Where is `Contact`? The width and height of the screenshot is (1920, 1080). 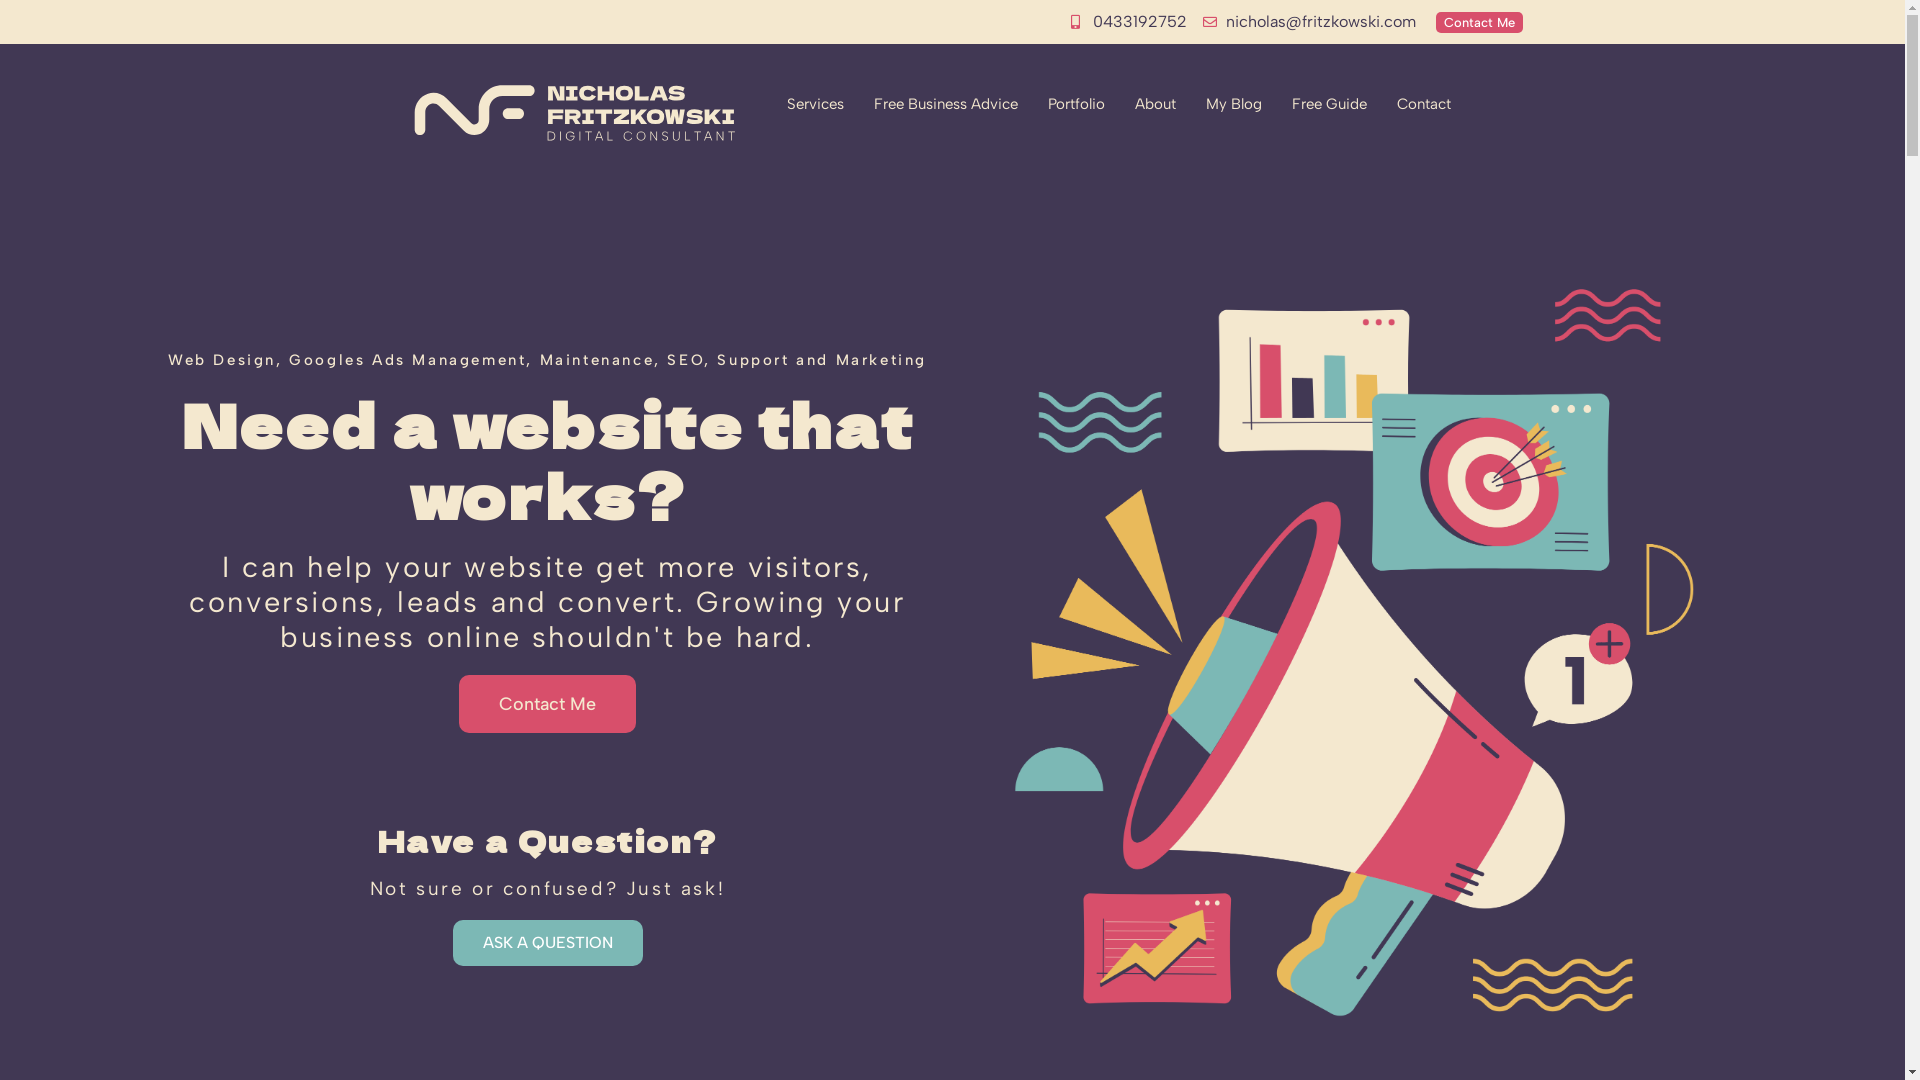
Contact is located at coordinates (1424, 104).